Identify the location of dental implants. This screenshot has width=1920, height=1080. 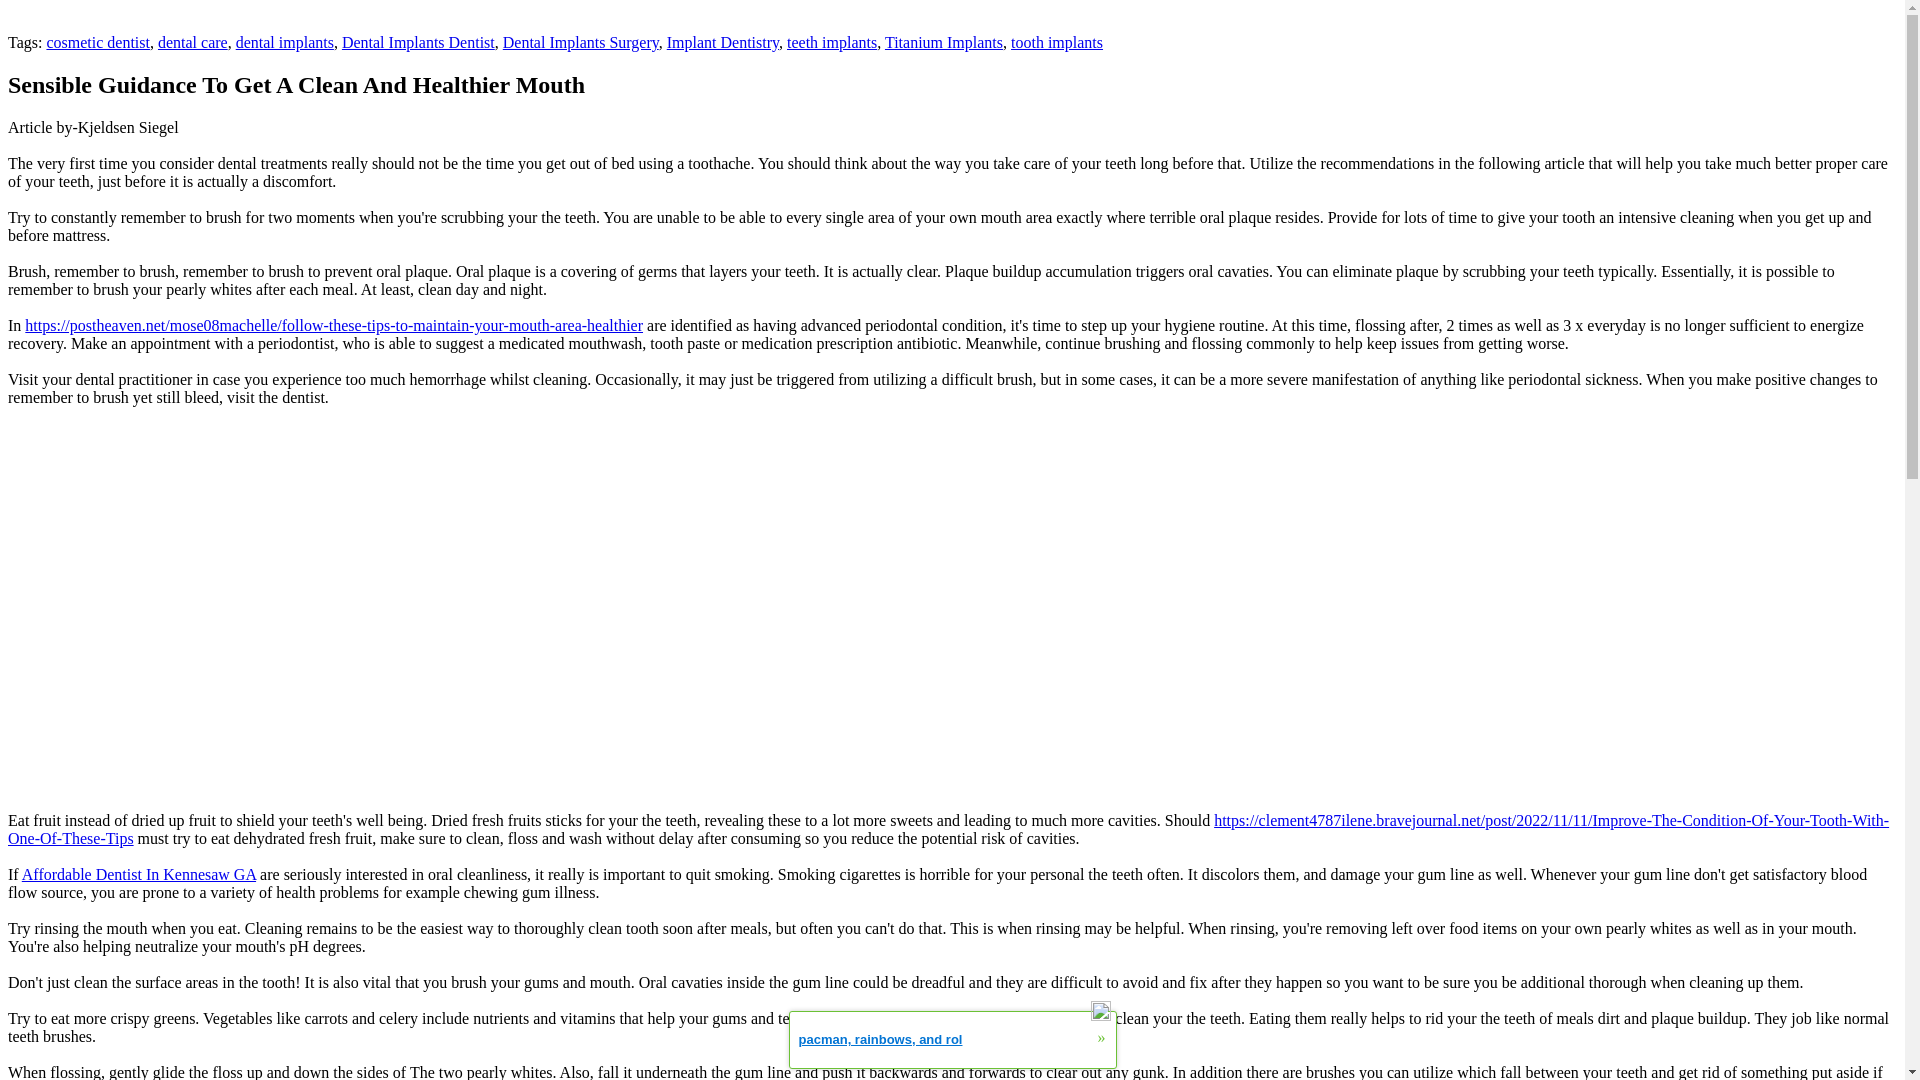
(285, 42).